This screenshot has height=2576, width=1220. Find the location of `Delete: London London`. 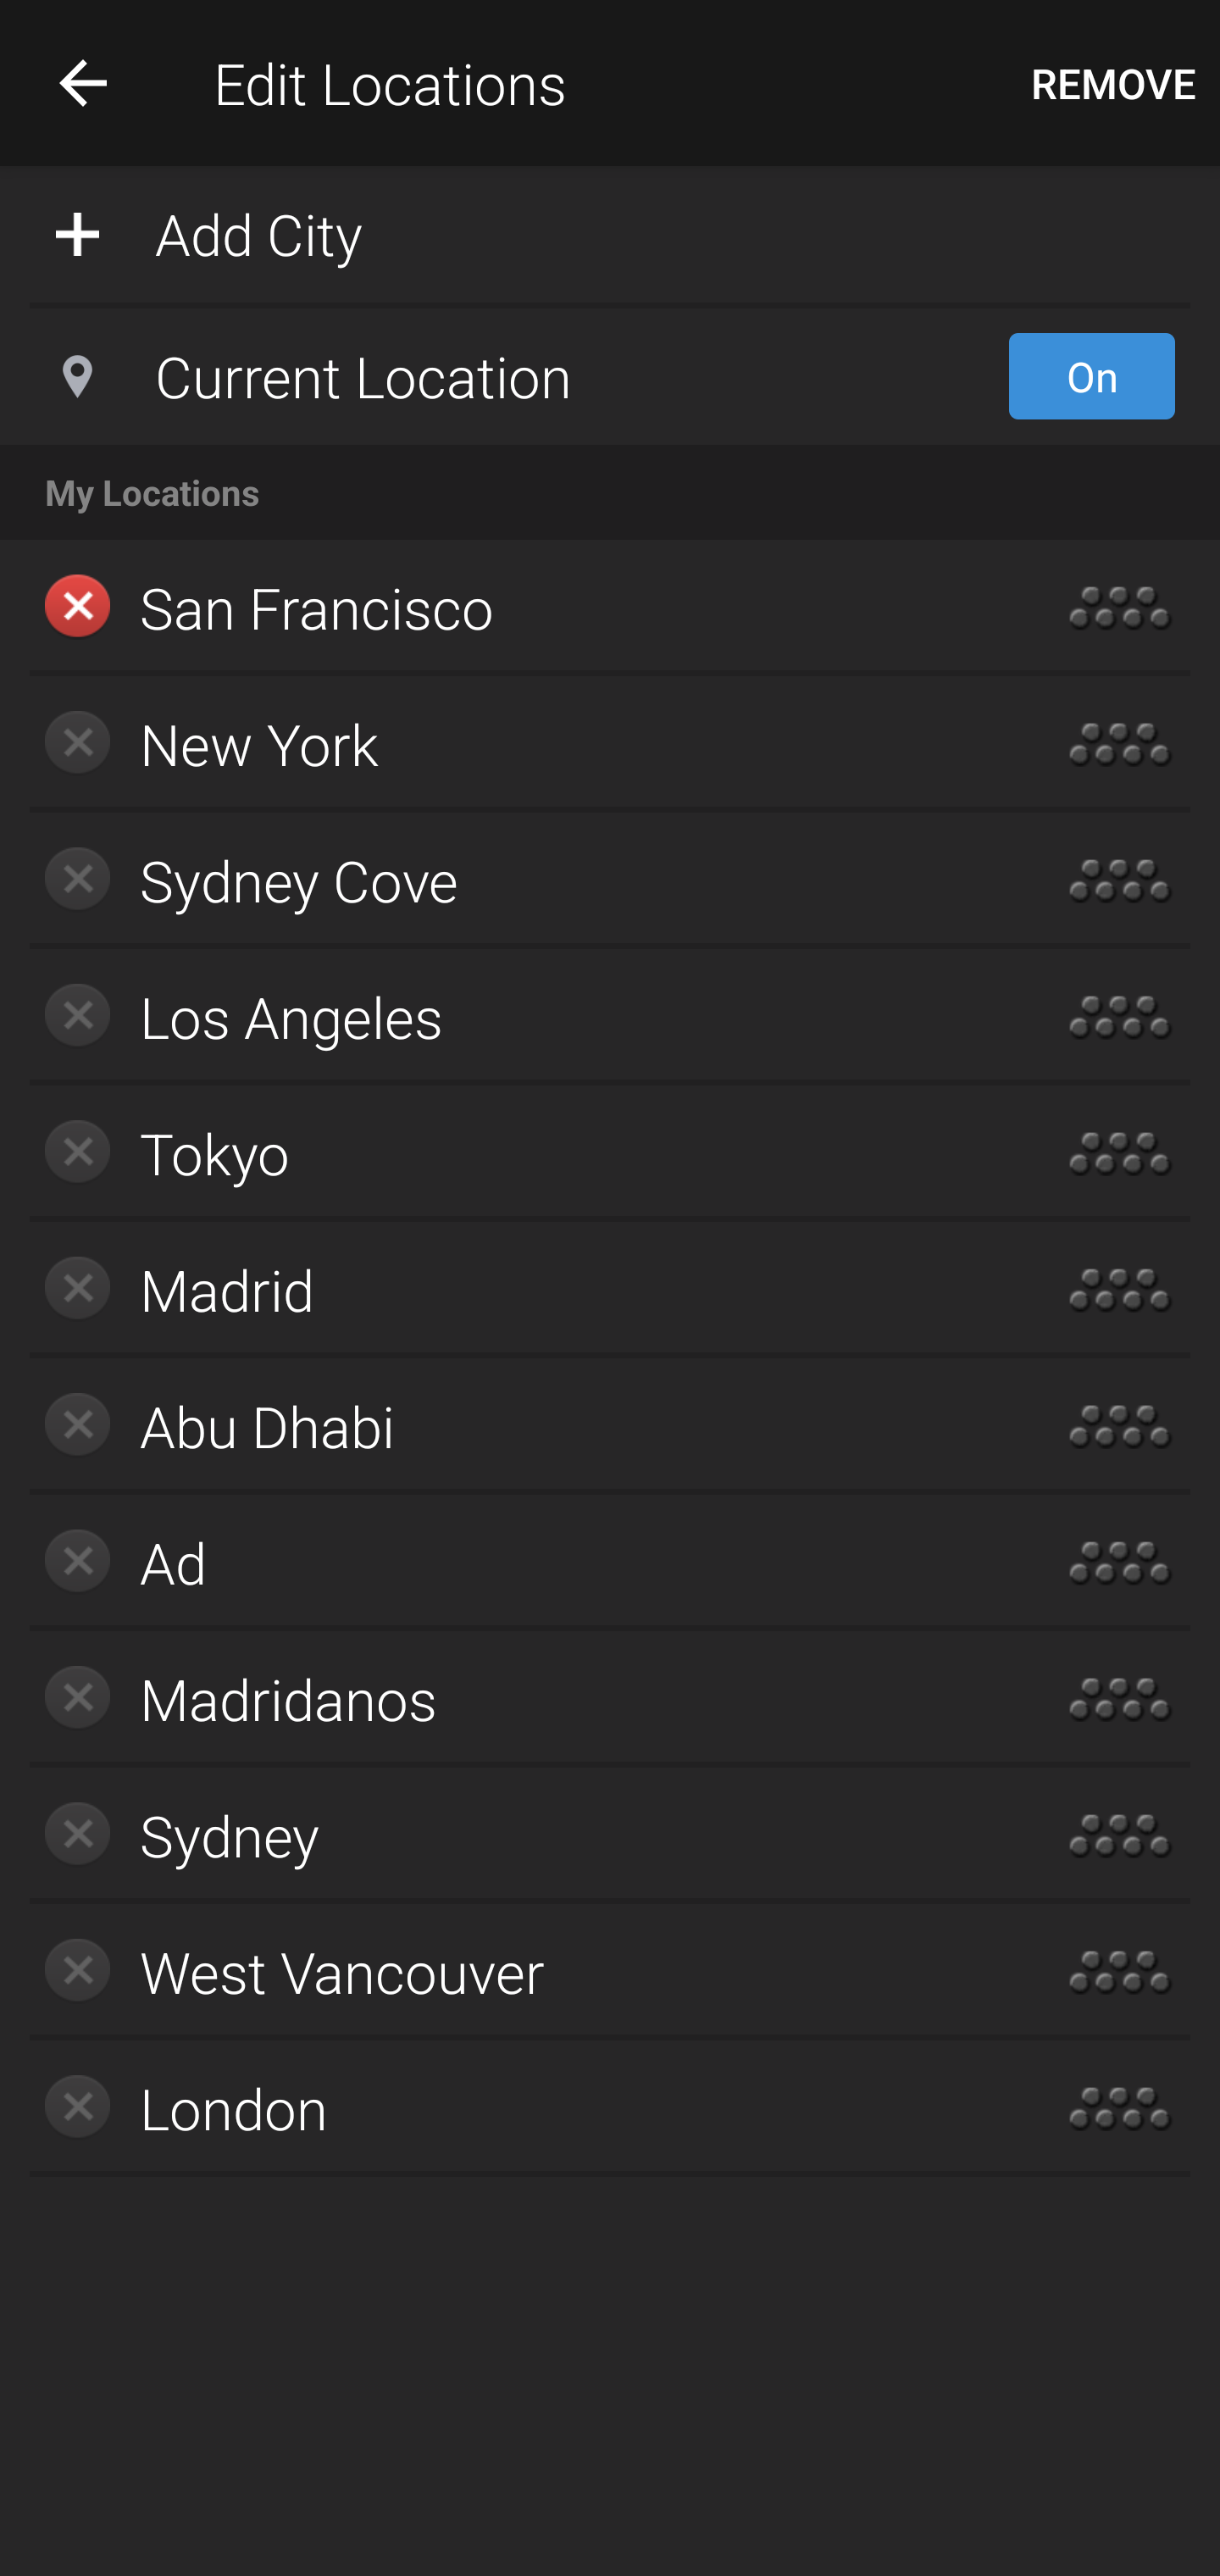

Delete: London London is located at coordinates (512, 2108).